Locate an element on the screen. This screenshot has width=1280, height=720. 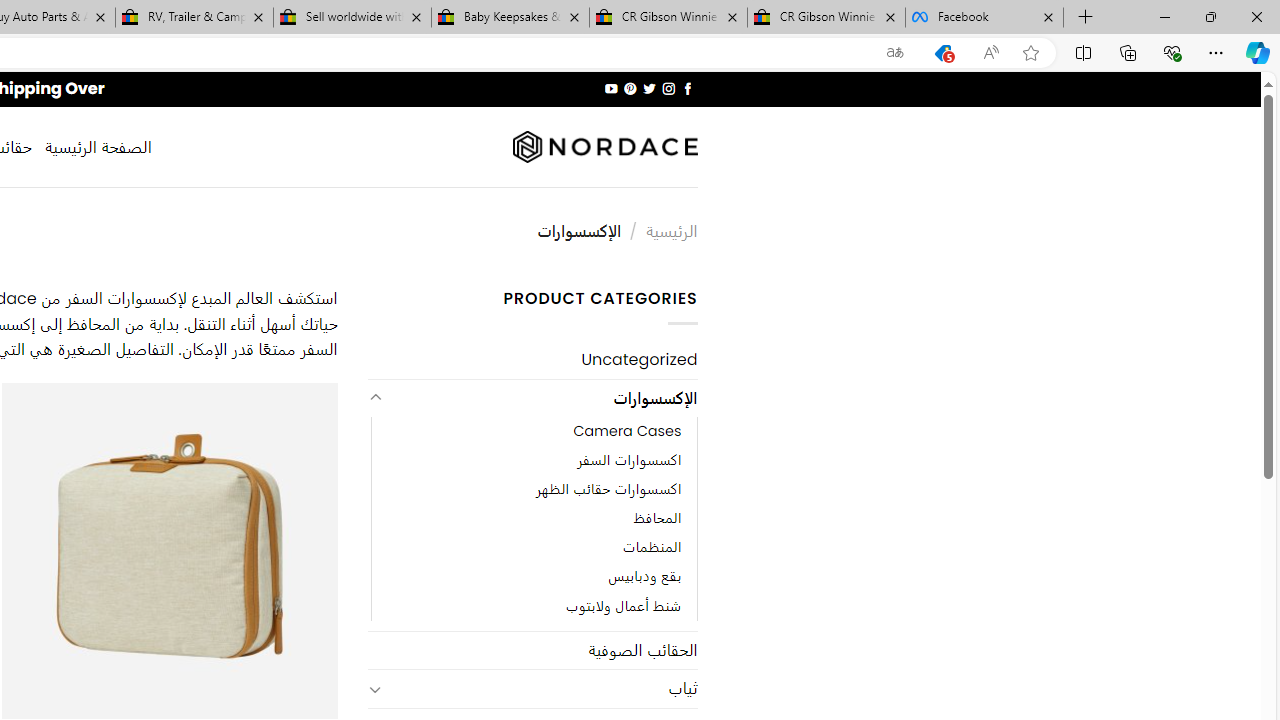
New Tab is located at coordinates (1086, 18).